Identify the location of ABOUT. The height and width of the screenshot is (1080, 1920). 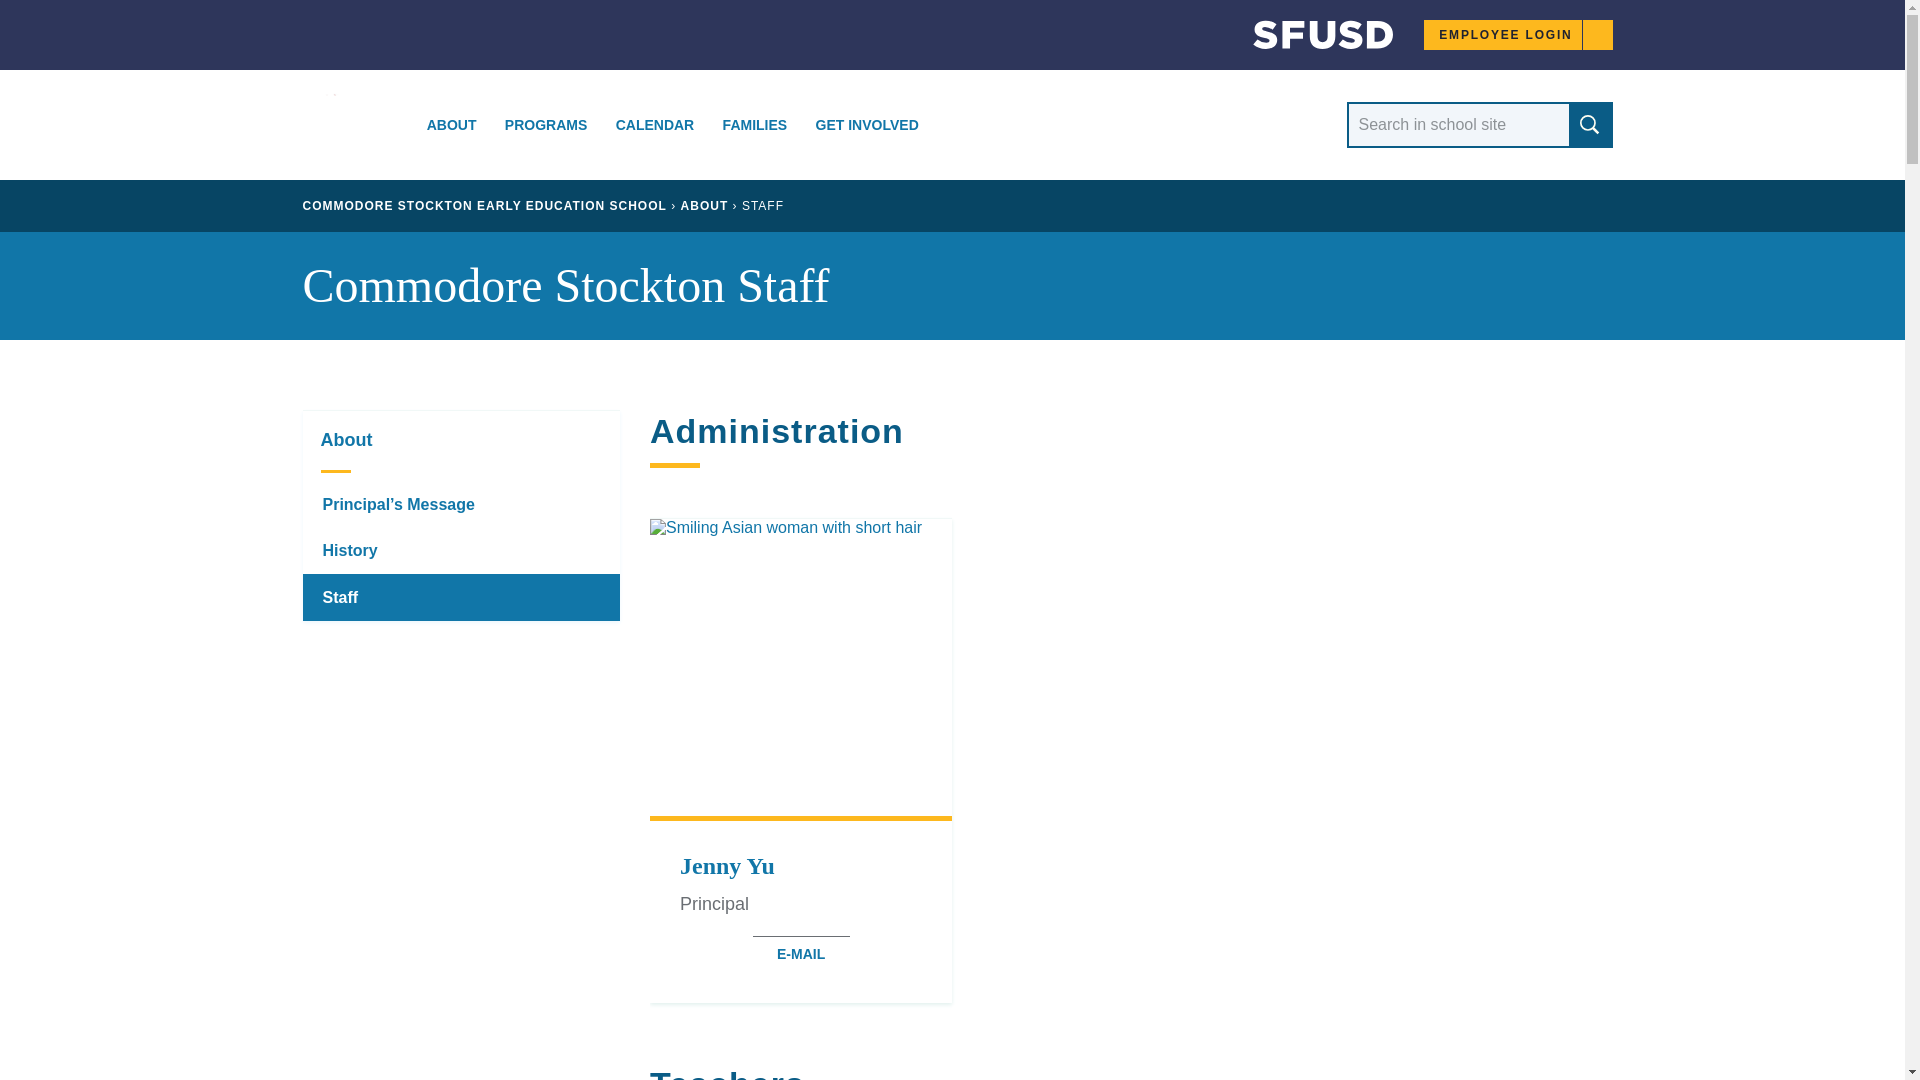
(451, 125).